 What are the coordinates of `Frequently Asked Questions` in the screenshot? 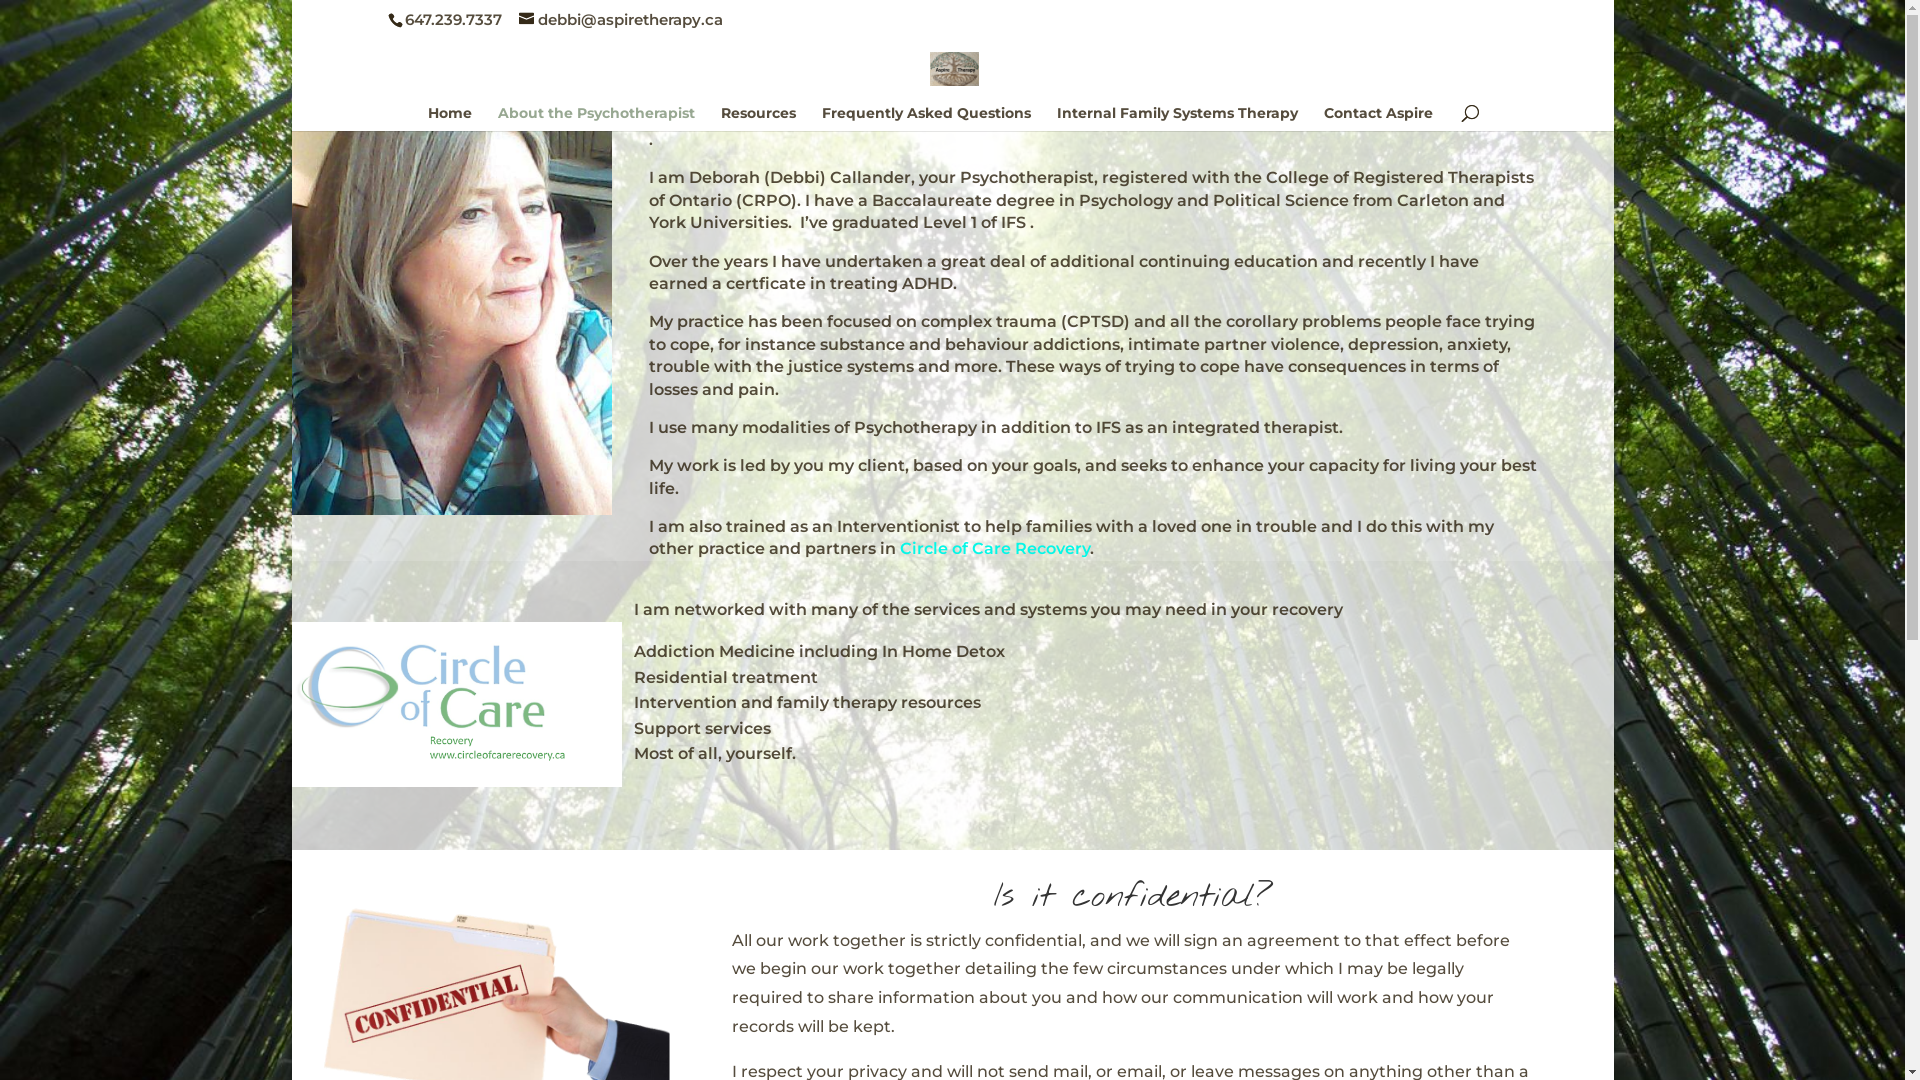 It's located at (926, 118).